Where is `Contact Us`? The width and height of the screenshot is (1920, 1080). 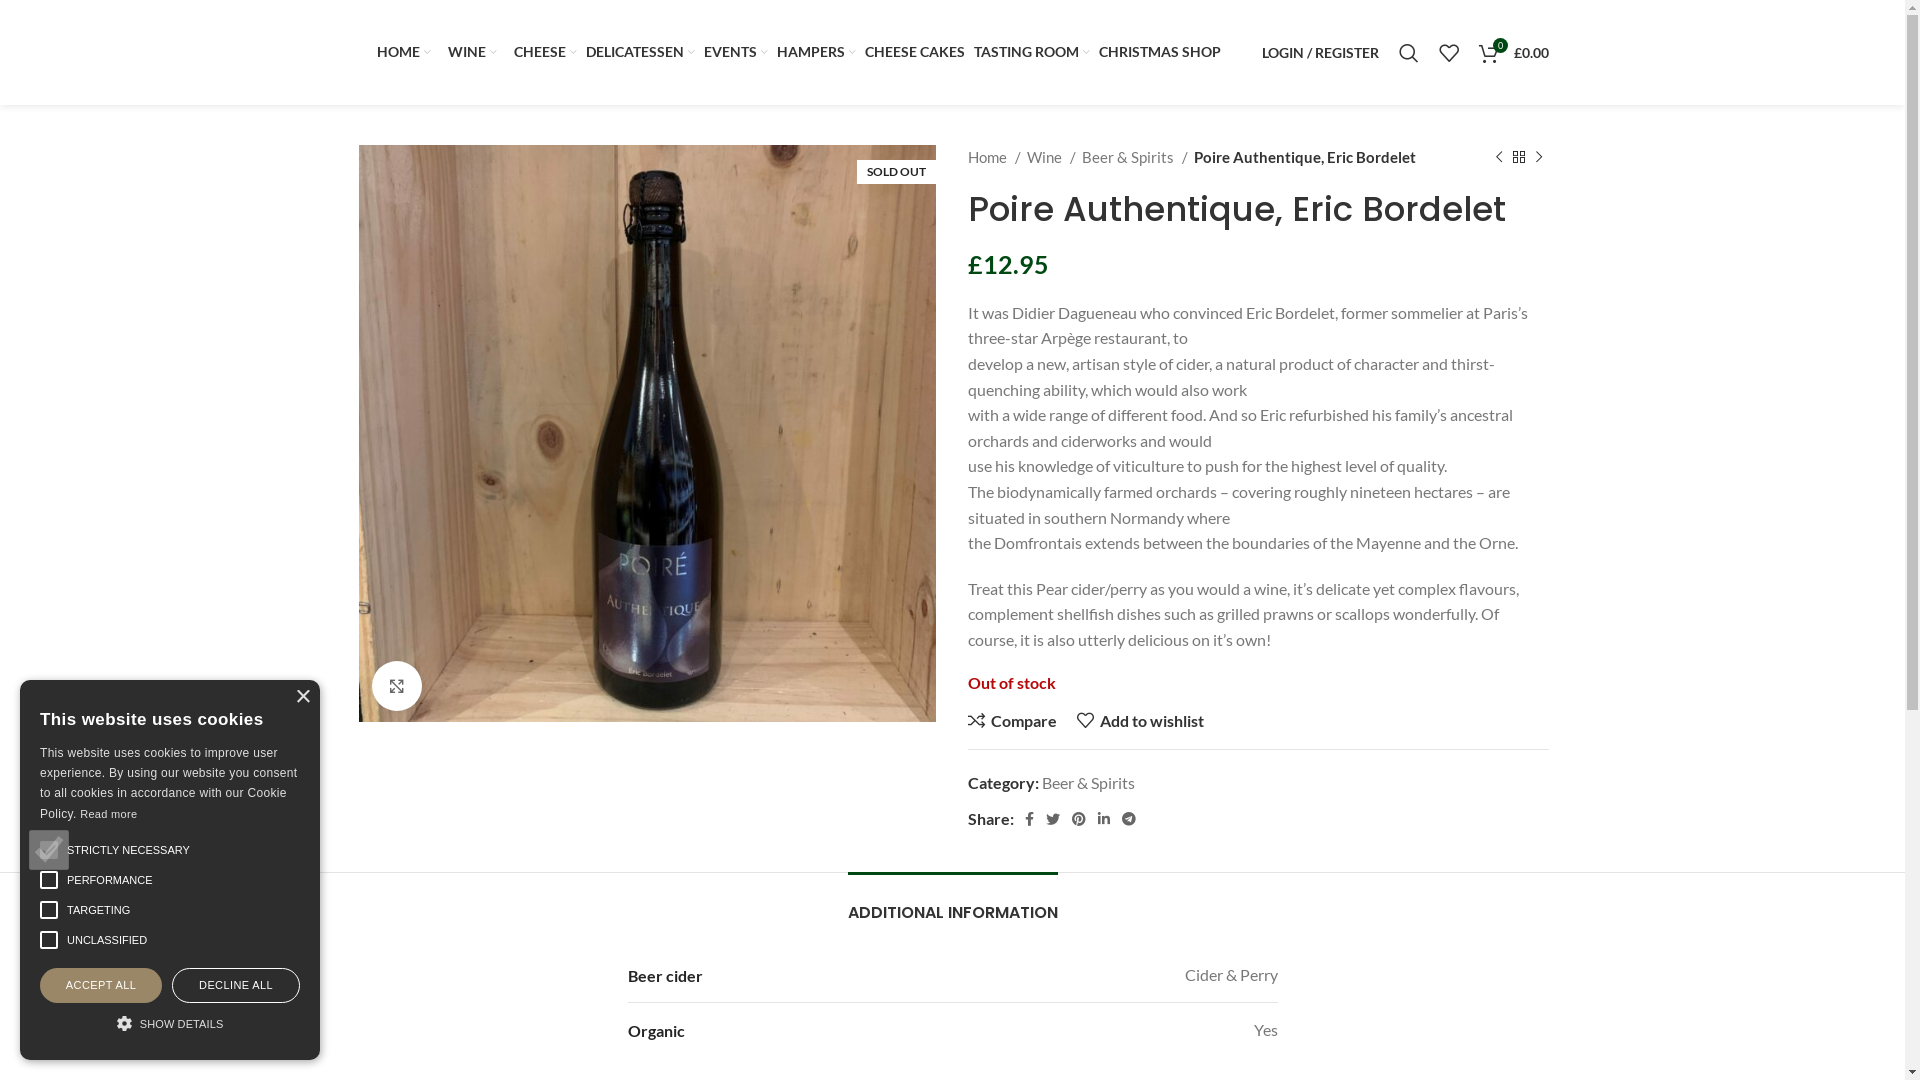
Contact Us is located at coordinates (1008, 591).